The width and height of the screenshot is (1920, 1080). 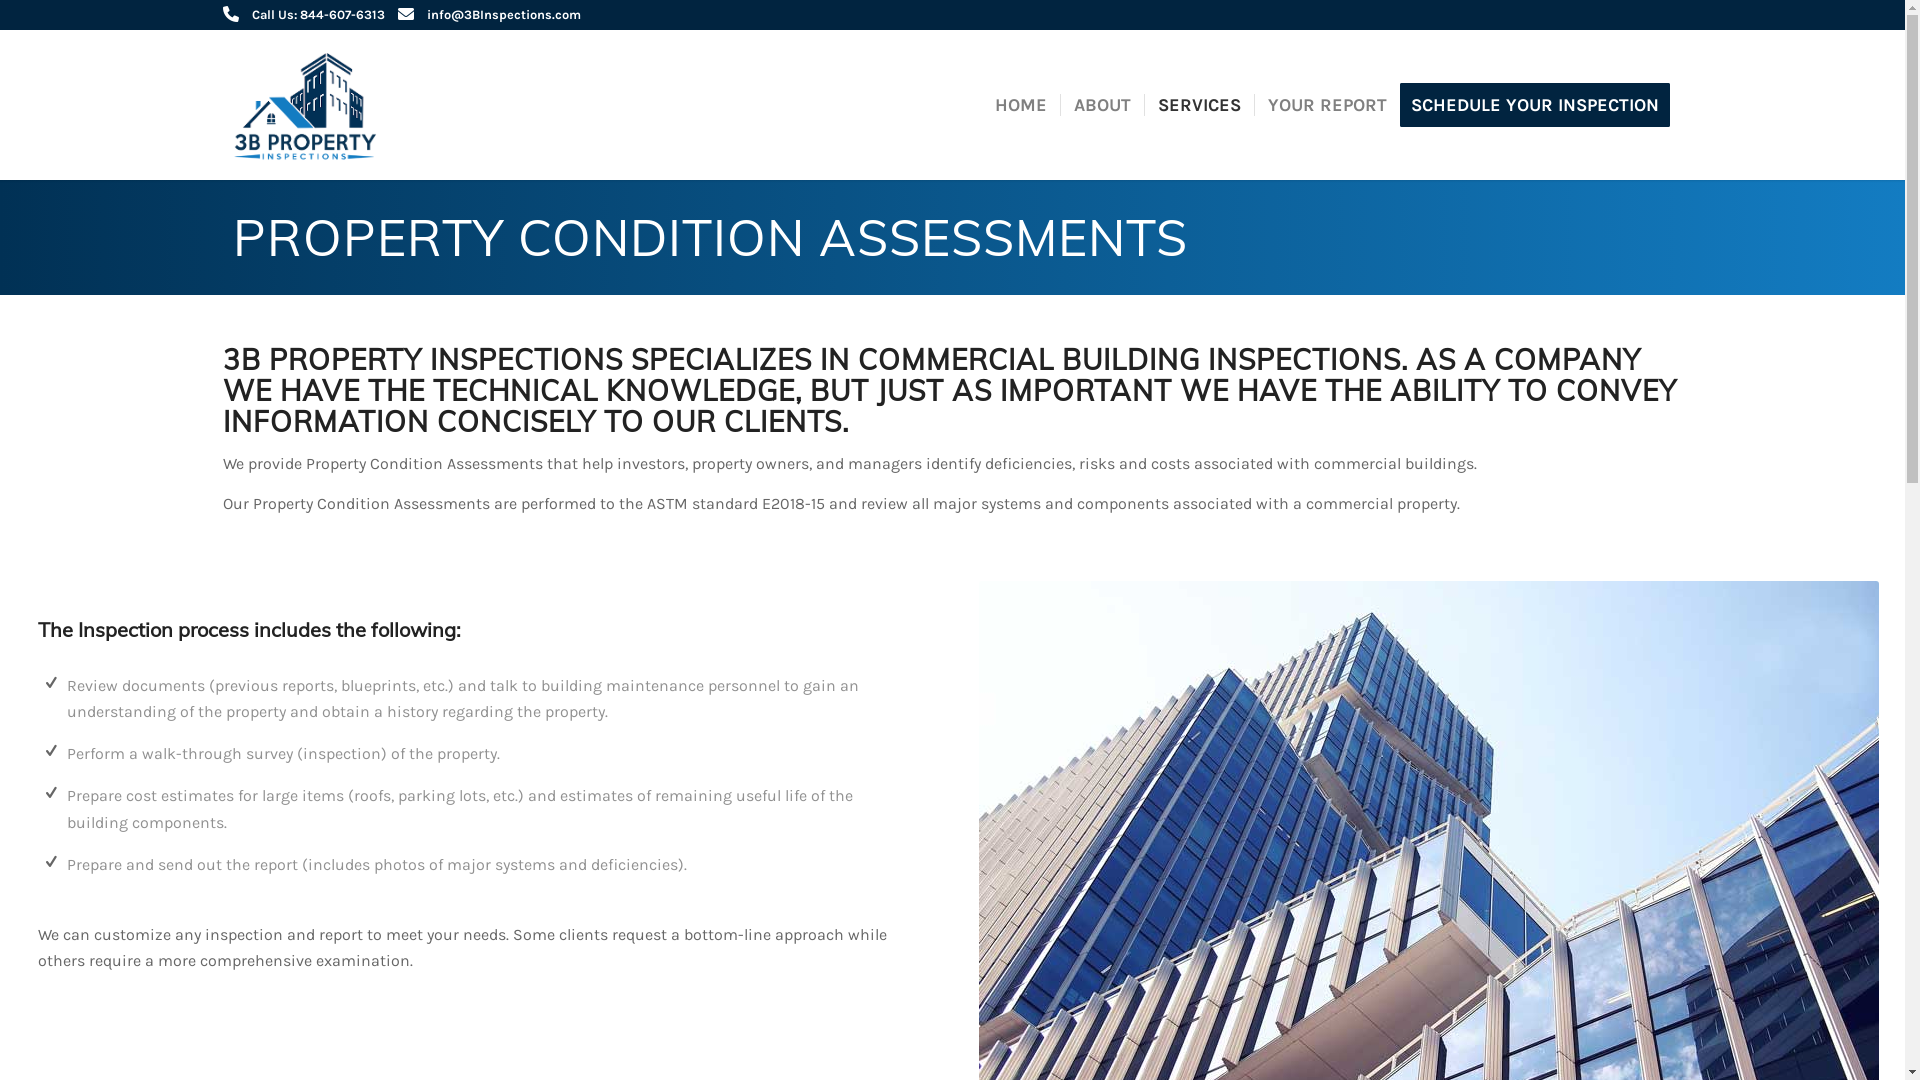 What do you see at coordinates (310, 105) in the screenshot?
I see `3bpng` at bounding box center [310, 105].